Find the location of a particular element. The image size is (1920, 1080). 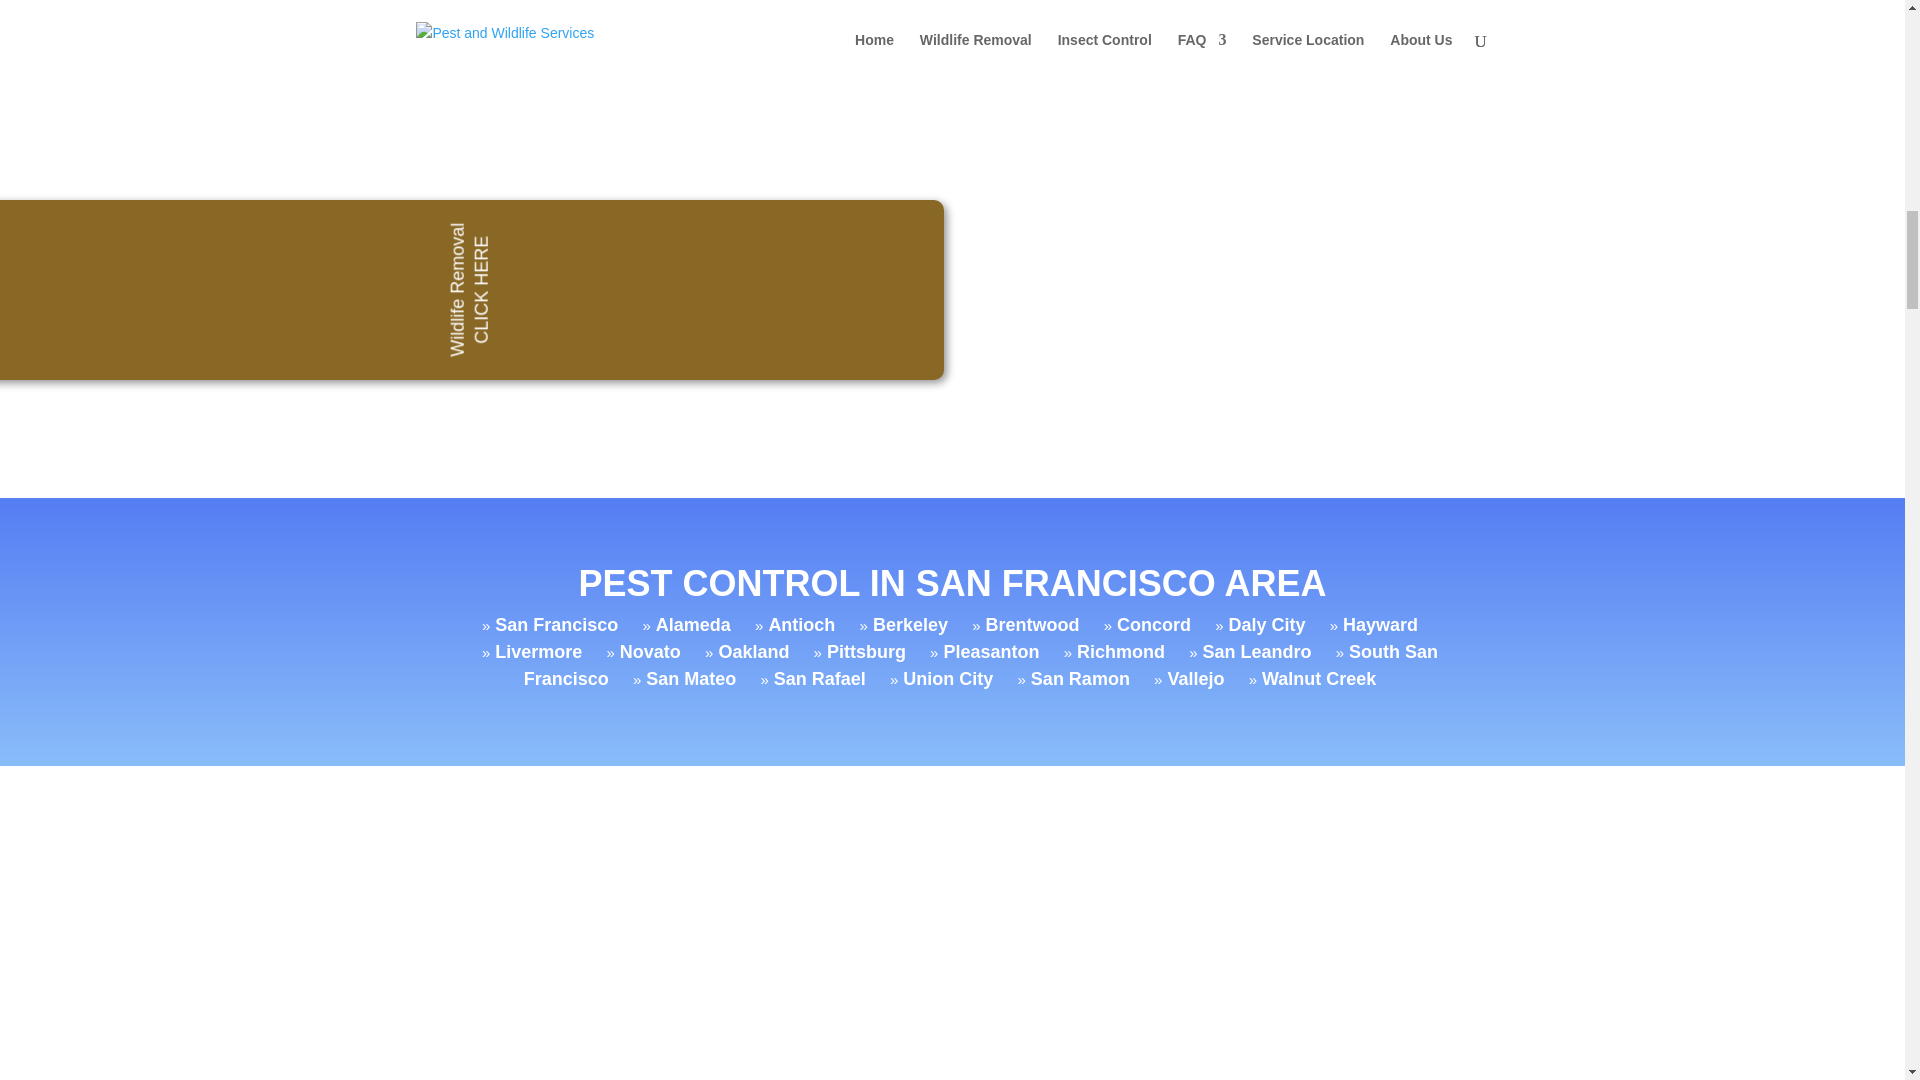

South San Francisco is located at coordinates (981, 665).